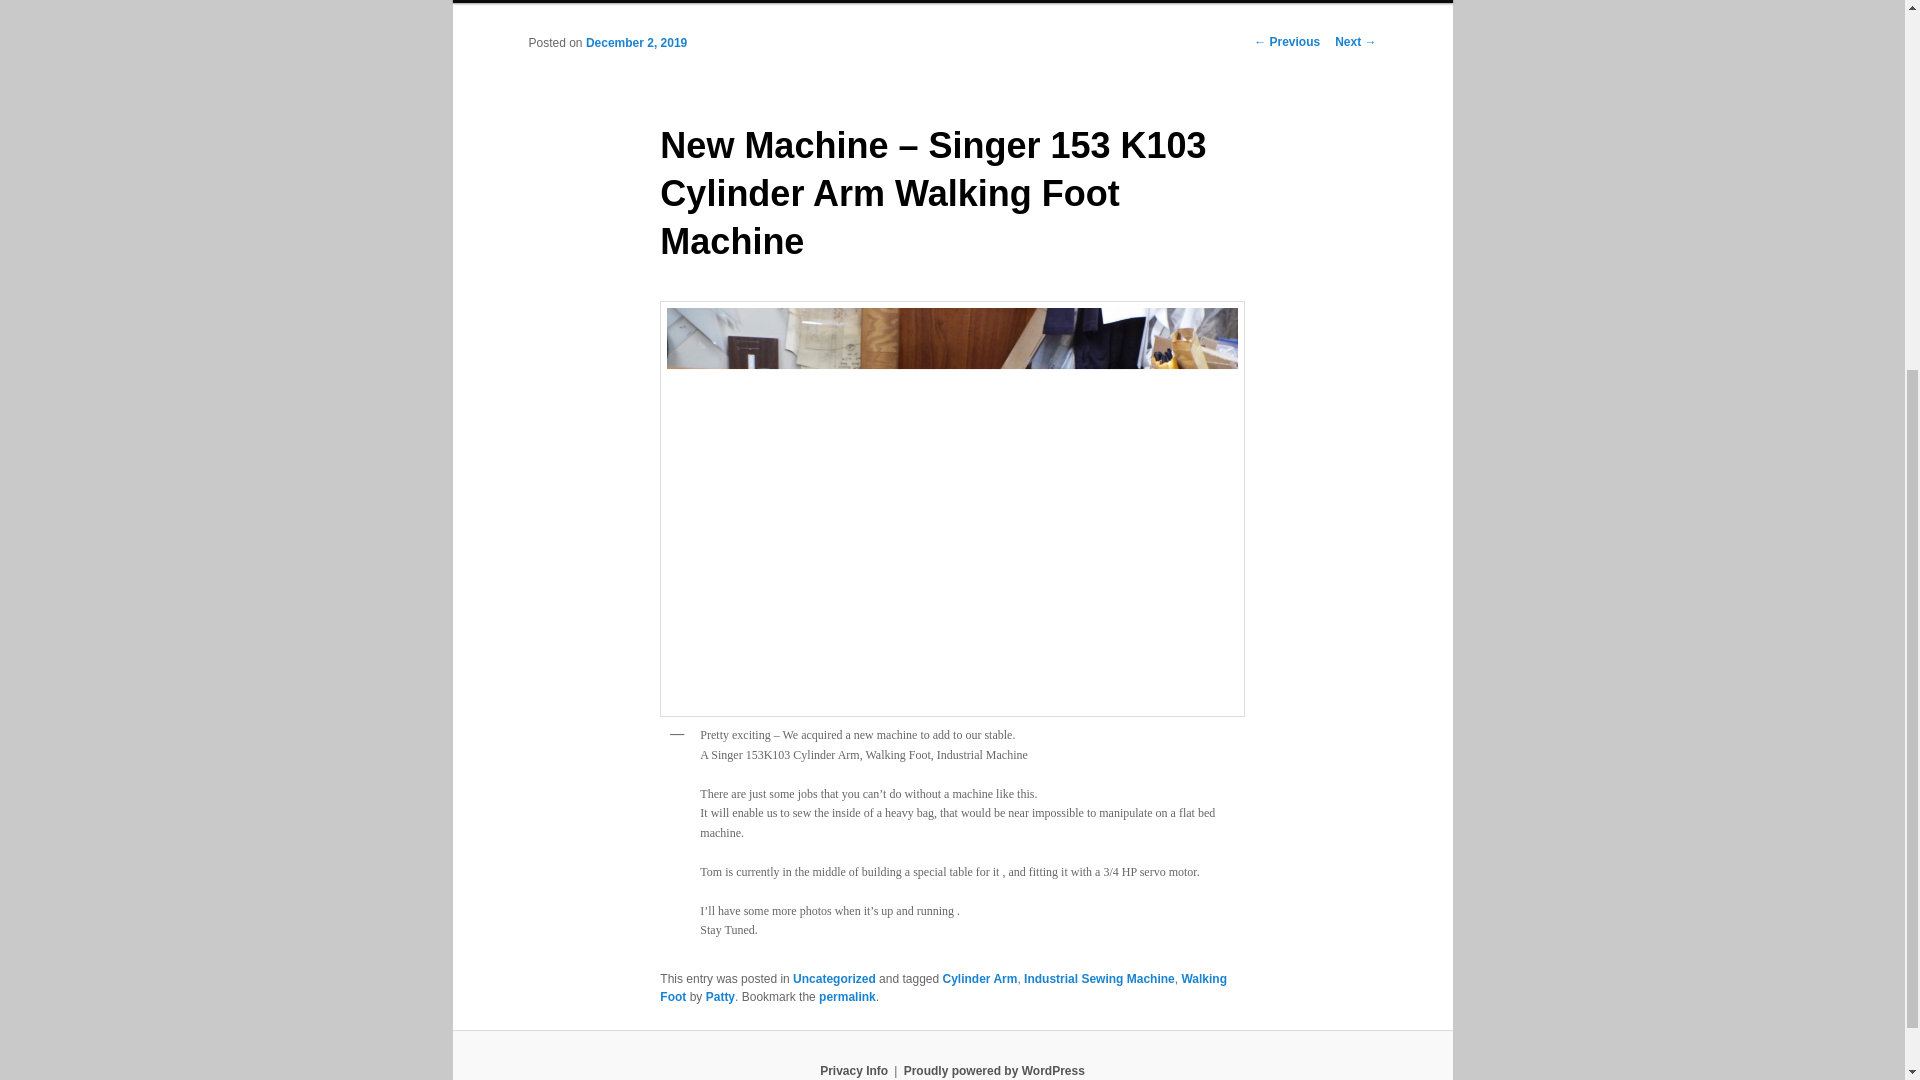 The width and height of the screenshot is (1920, 1080). What do you see at coordinates (853, 1070) in the screenshot?
I see `Privacy Info` at bounding box center [853, 1070].